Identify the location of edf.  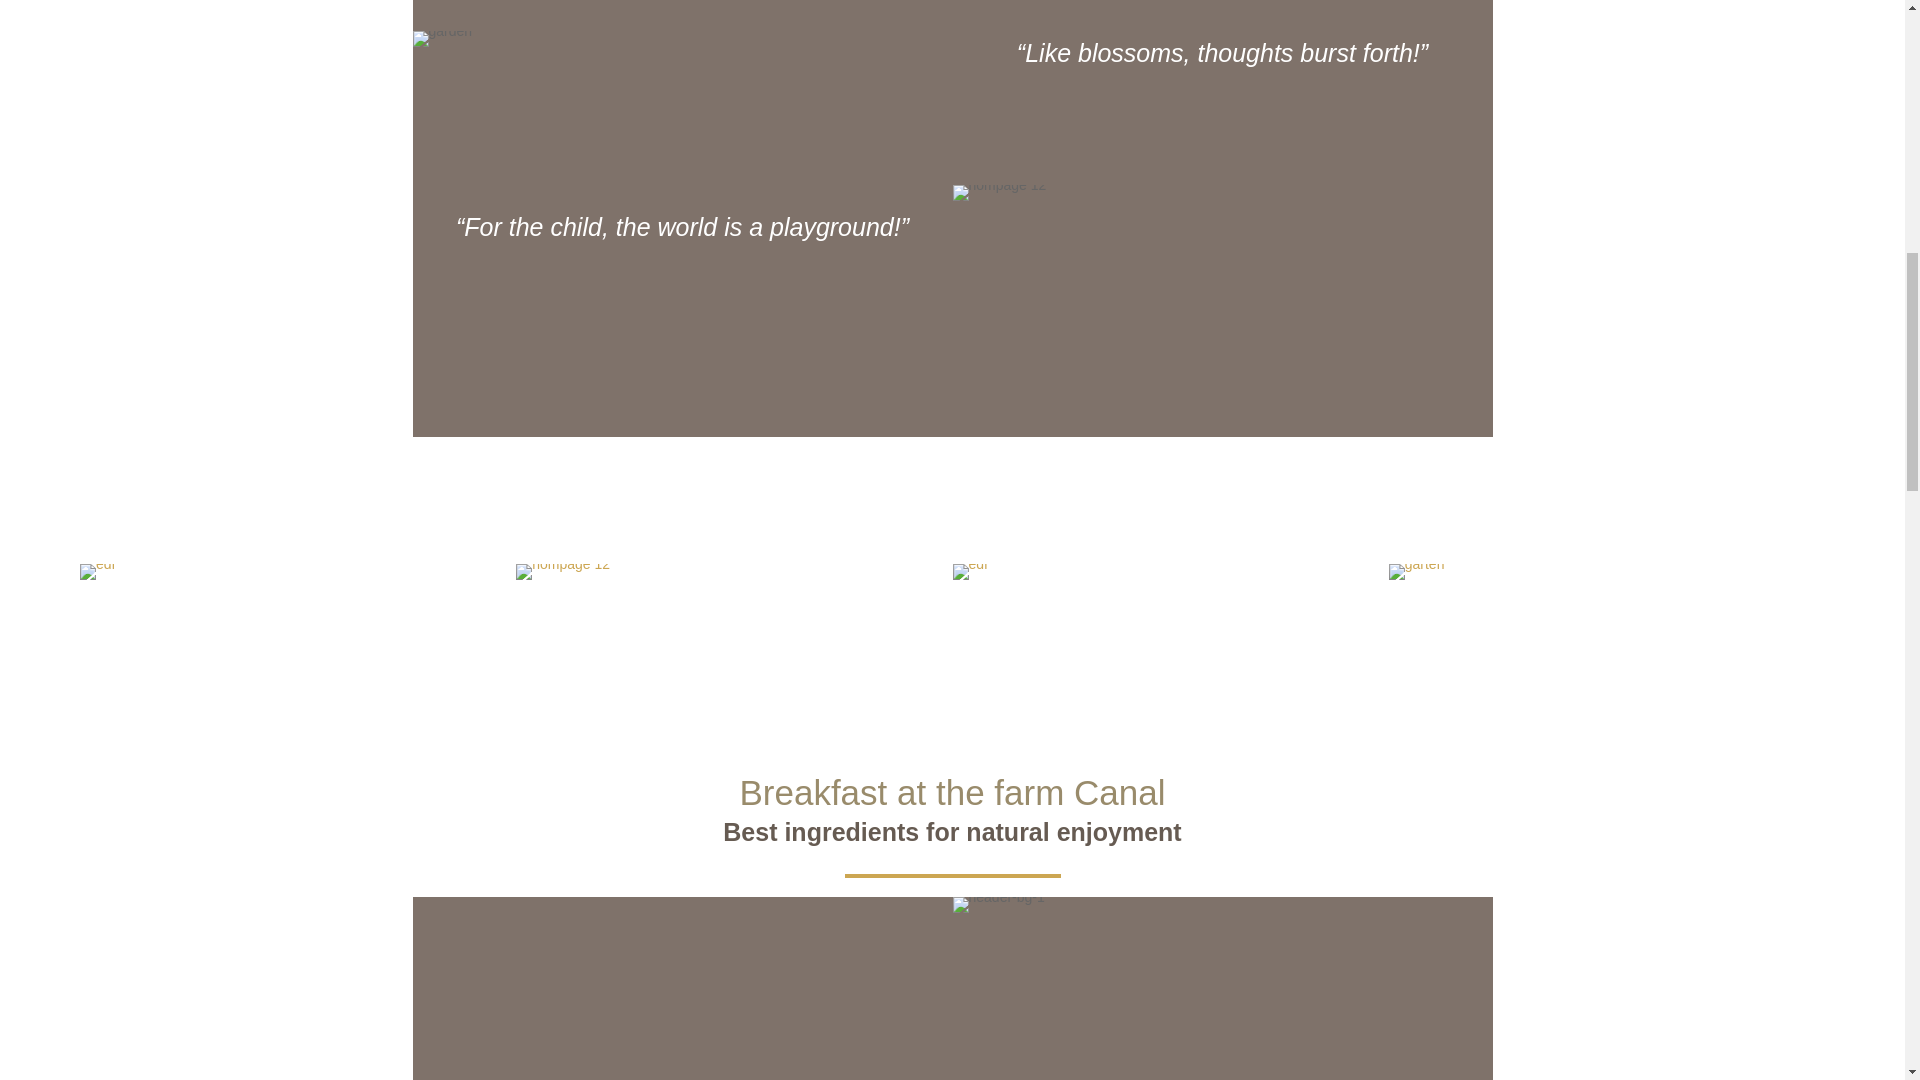
(98, 564).